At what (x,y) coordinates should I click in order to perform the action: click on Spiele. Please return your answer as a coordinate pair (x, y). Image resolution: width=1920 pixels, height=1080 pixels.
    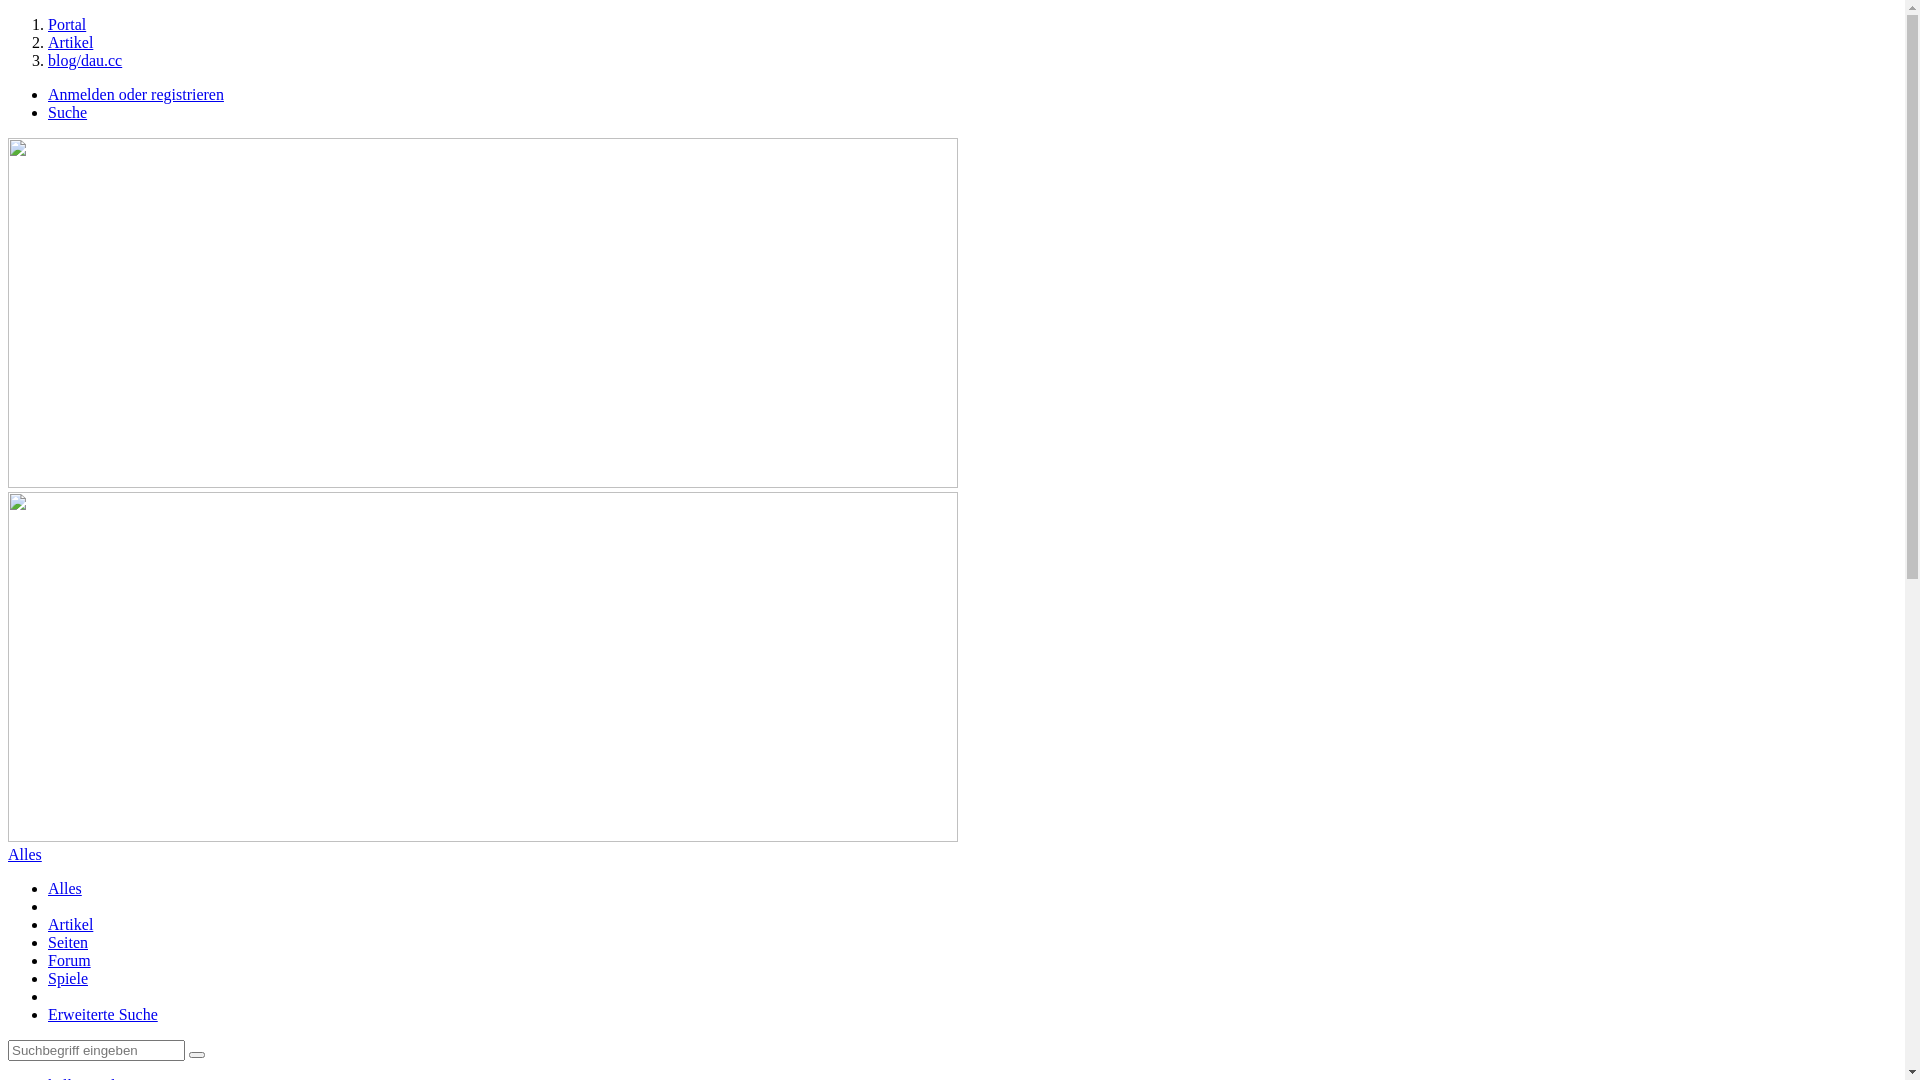
    Looking at the image, I should click on (68, 978).